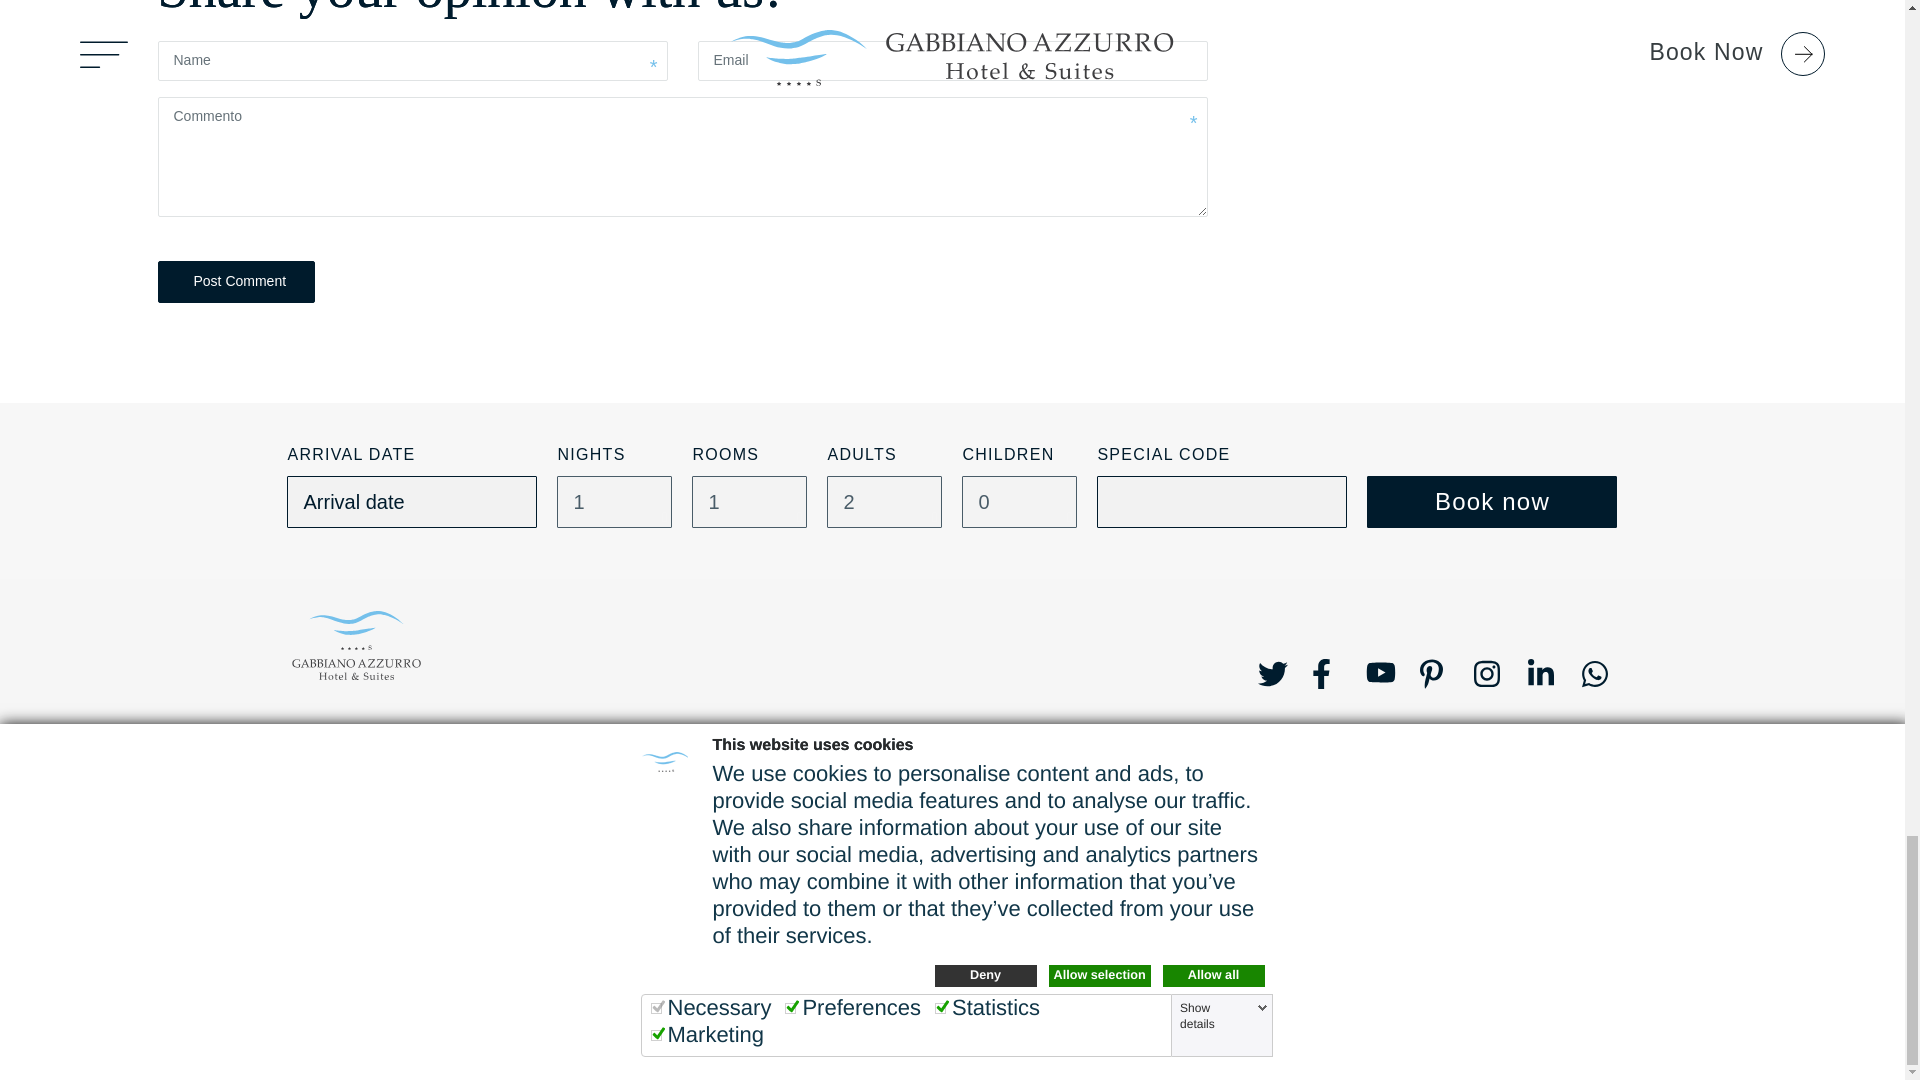 This screenshot has height=1080, width=1920. What do you see at coordinates (1492, 502) in the screenshot?
I see `Book now` at bounding box center [1492, 502].